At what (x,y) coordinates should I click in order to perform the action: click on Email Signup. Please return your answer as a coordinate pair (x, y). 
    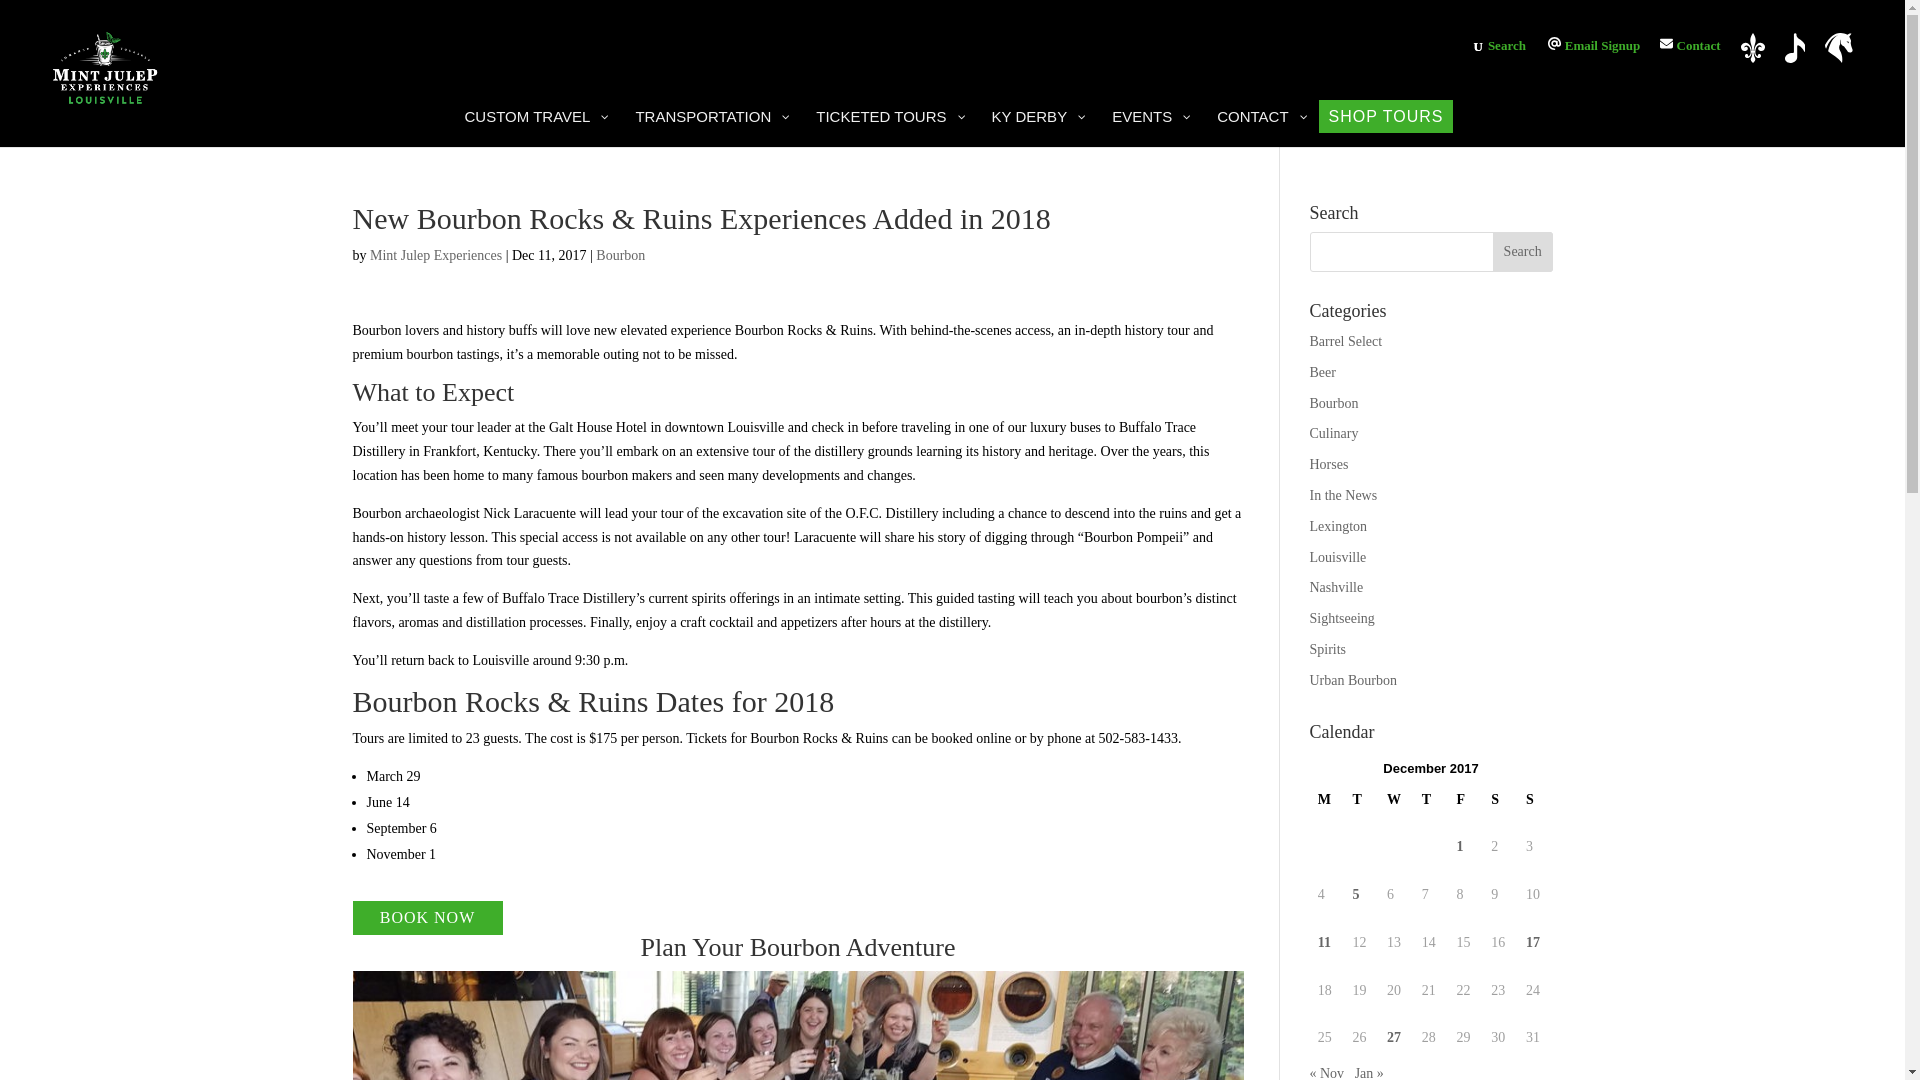
    Looking at the image, I should click on (1593, 44).